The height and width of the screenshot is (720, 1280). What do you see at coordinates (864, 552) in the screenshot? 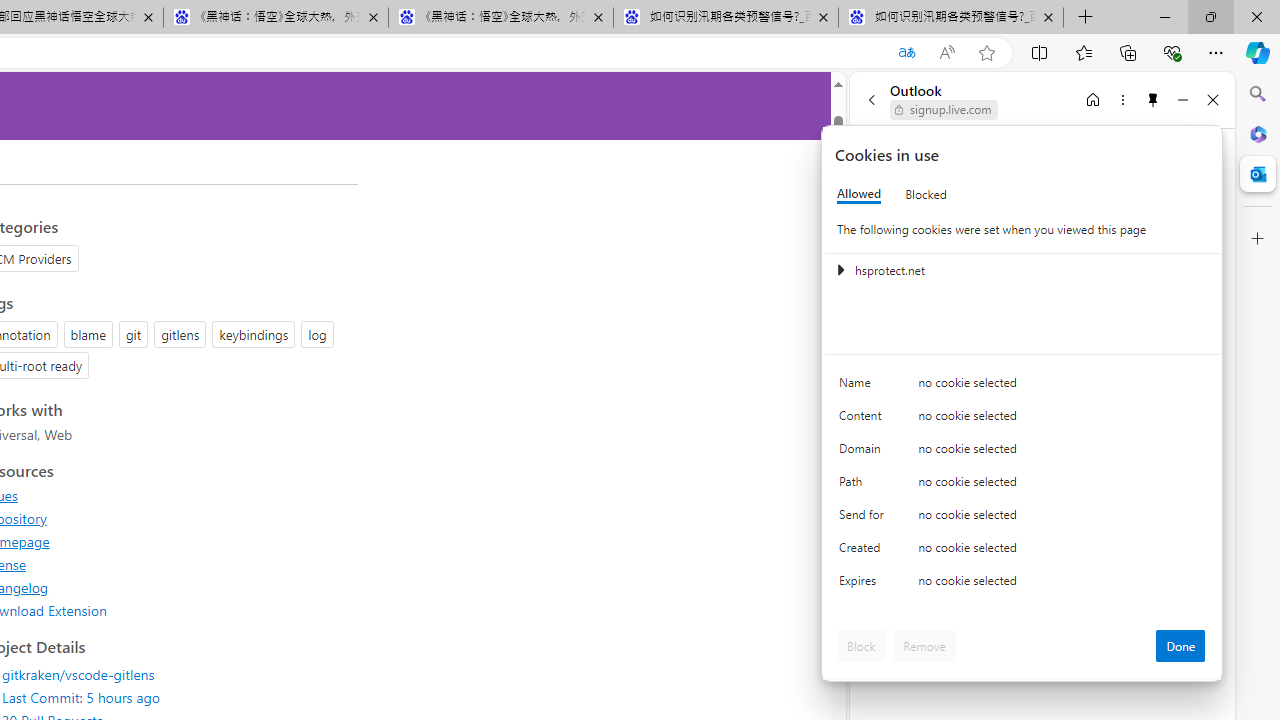
I see `Created` at bounding box center [864, 552].